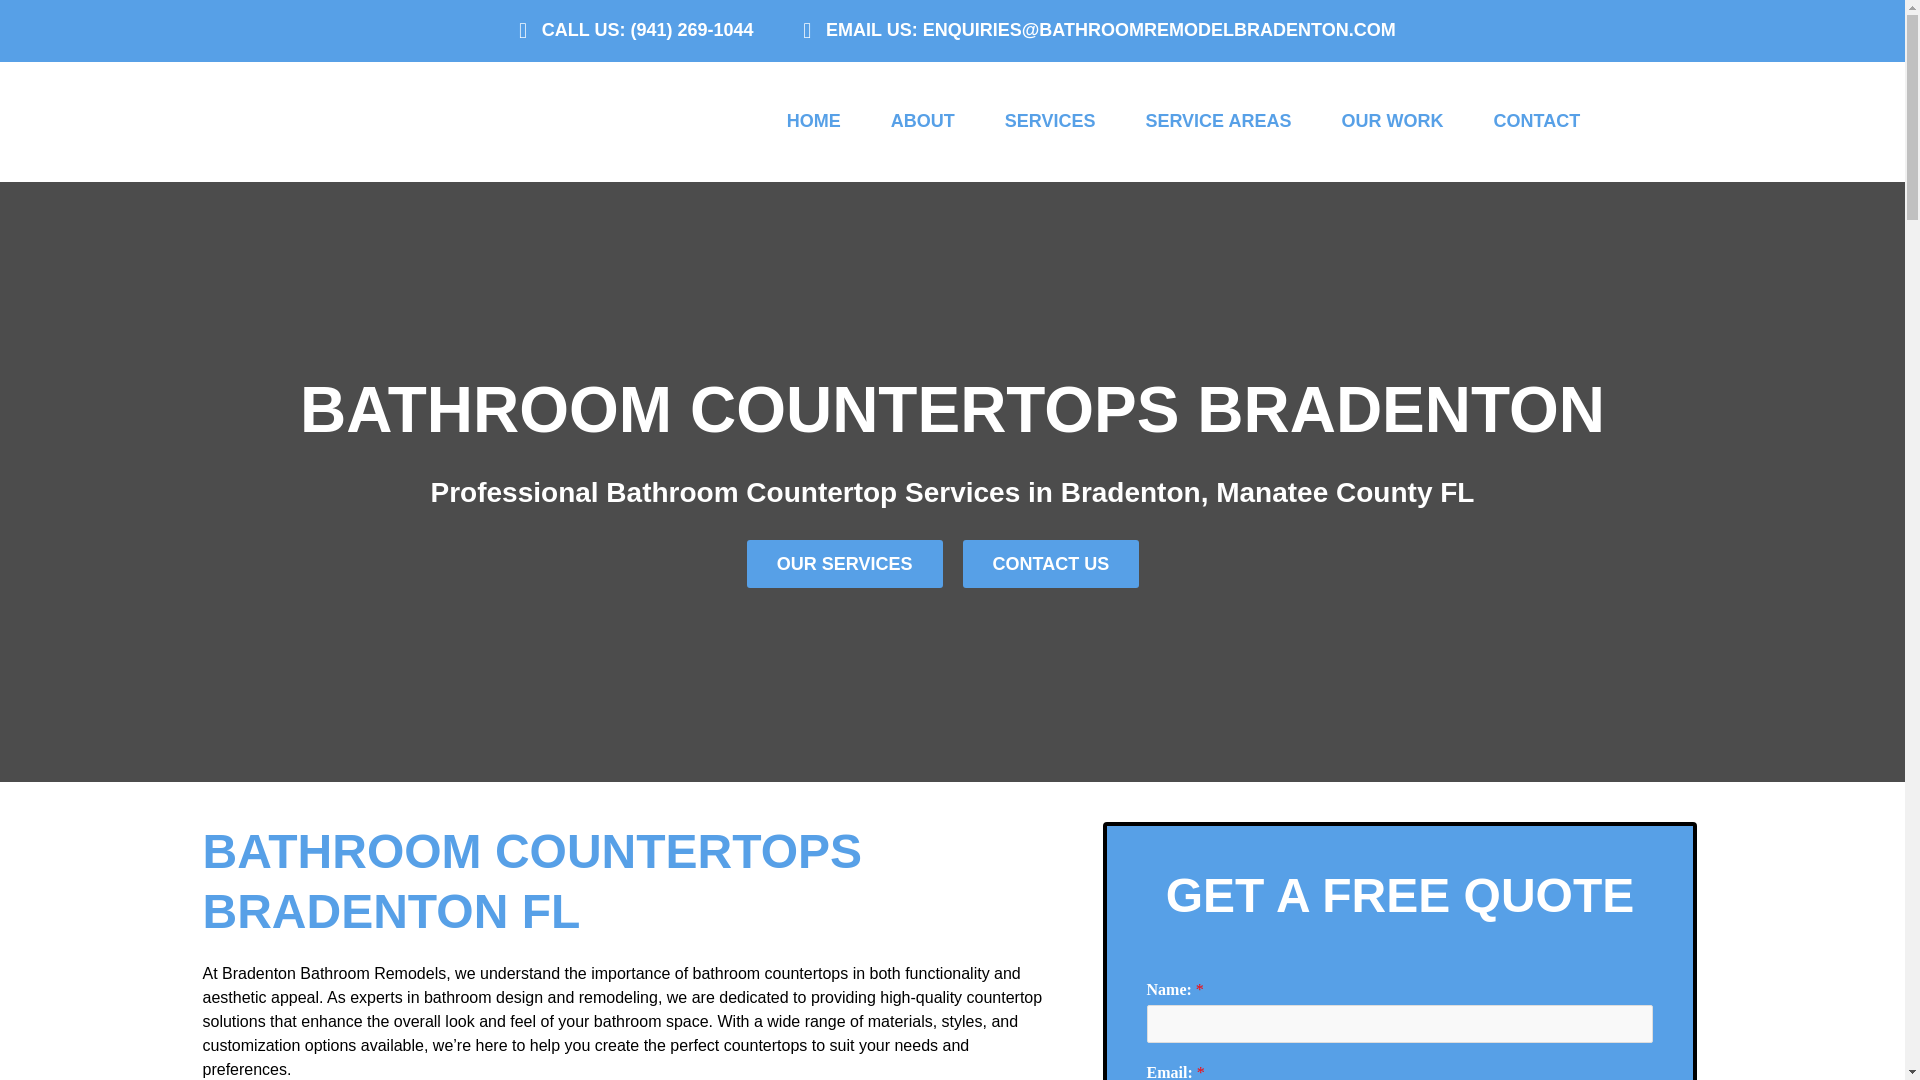 Image resolution: width=1920 pixels, height=1080 pixels. Describe the element at coordinates (1218, 122) in the screenshot. I see `SERVICE AREAS` at that location.